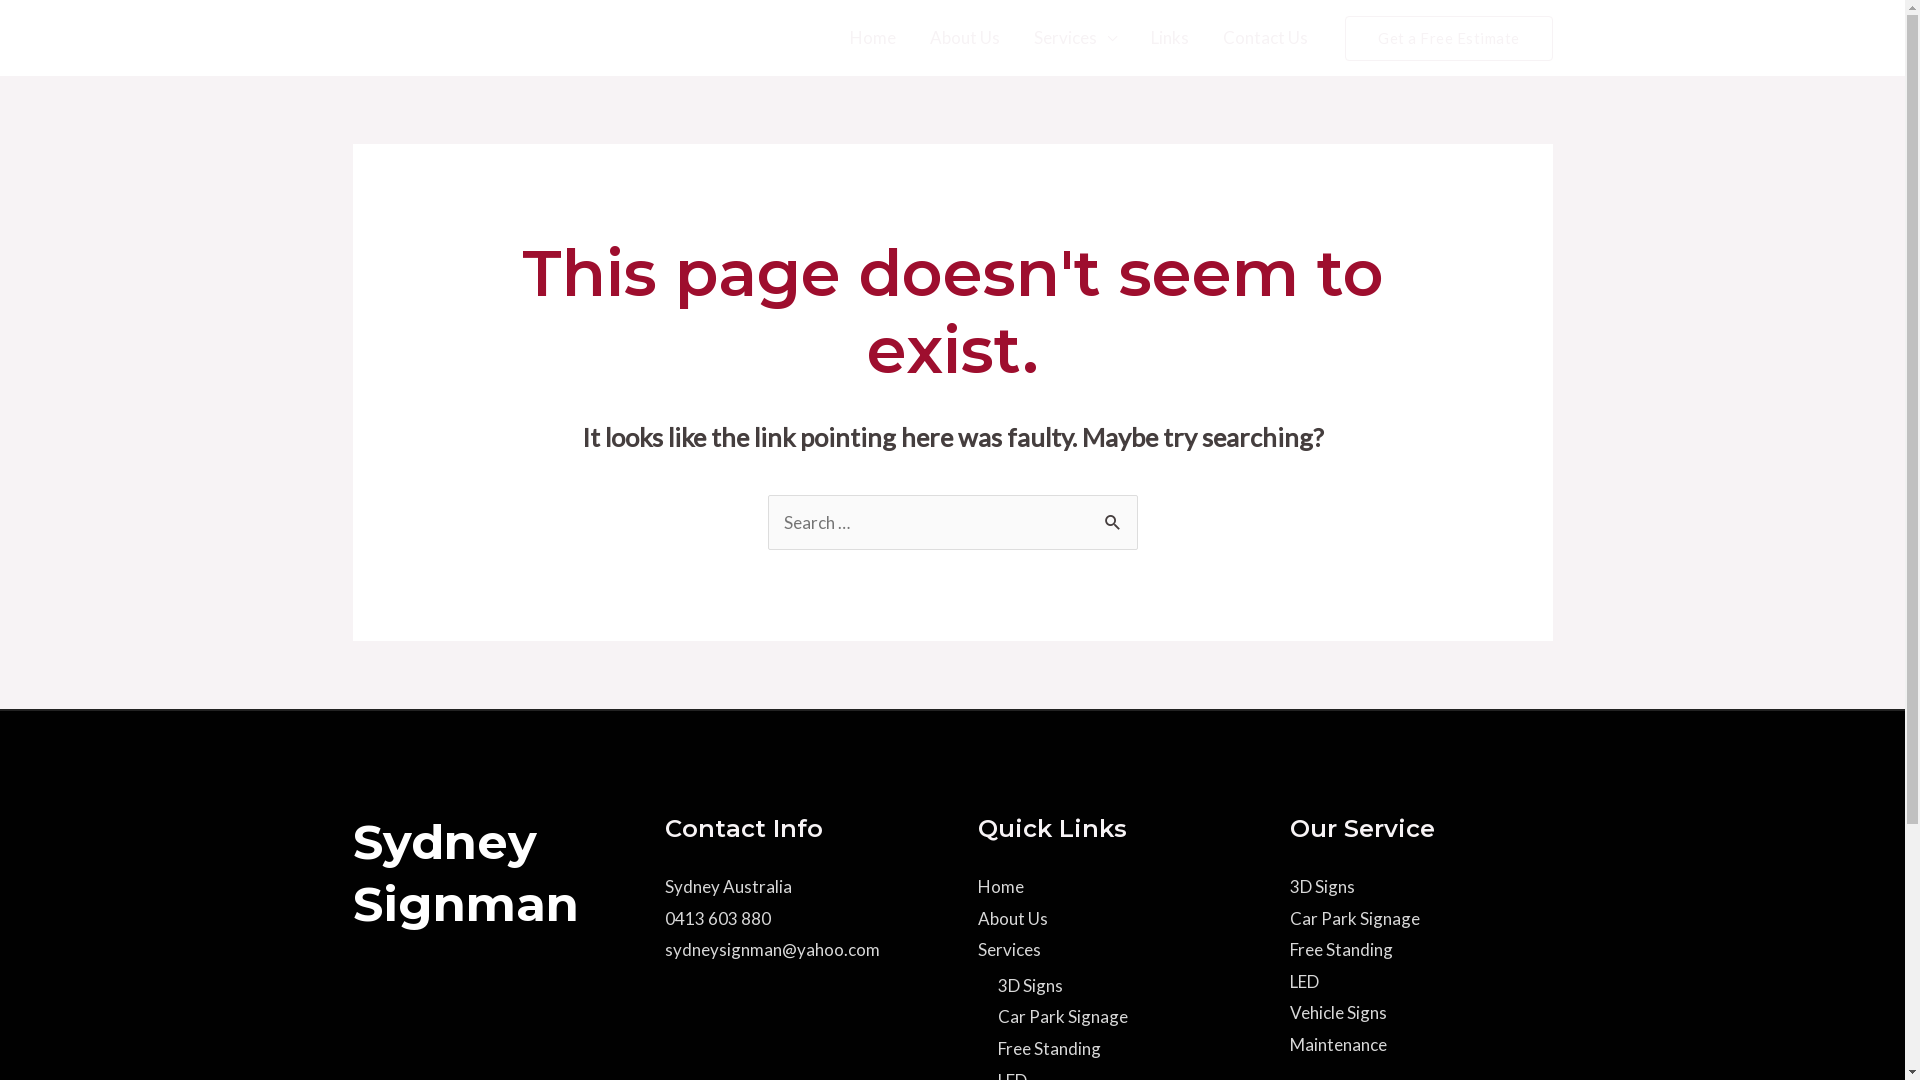 This screenshot has width=1920, height=1080. What do you see at coordinates (1304, 982) in the screenshot?
I see `LED` at bounding box center [1304, 982].